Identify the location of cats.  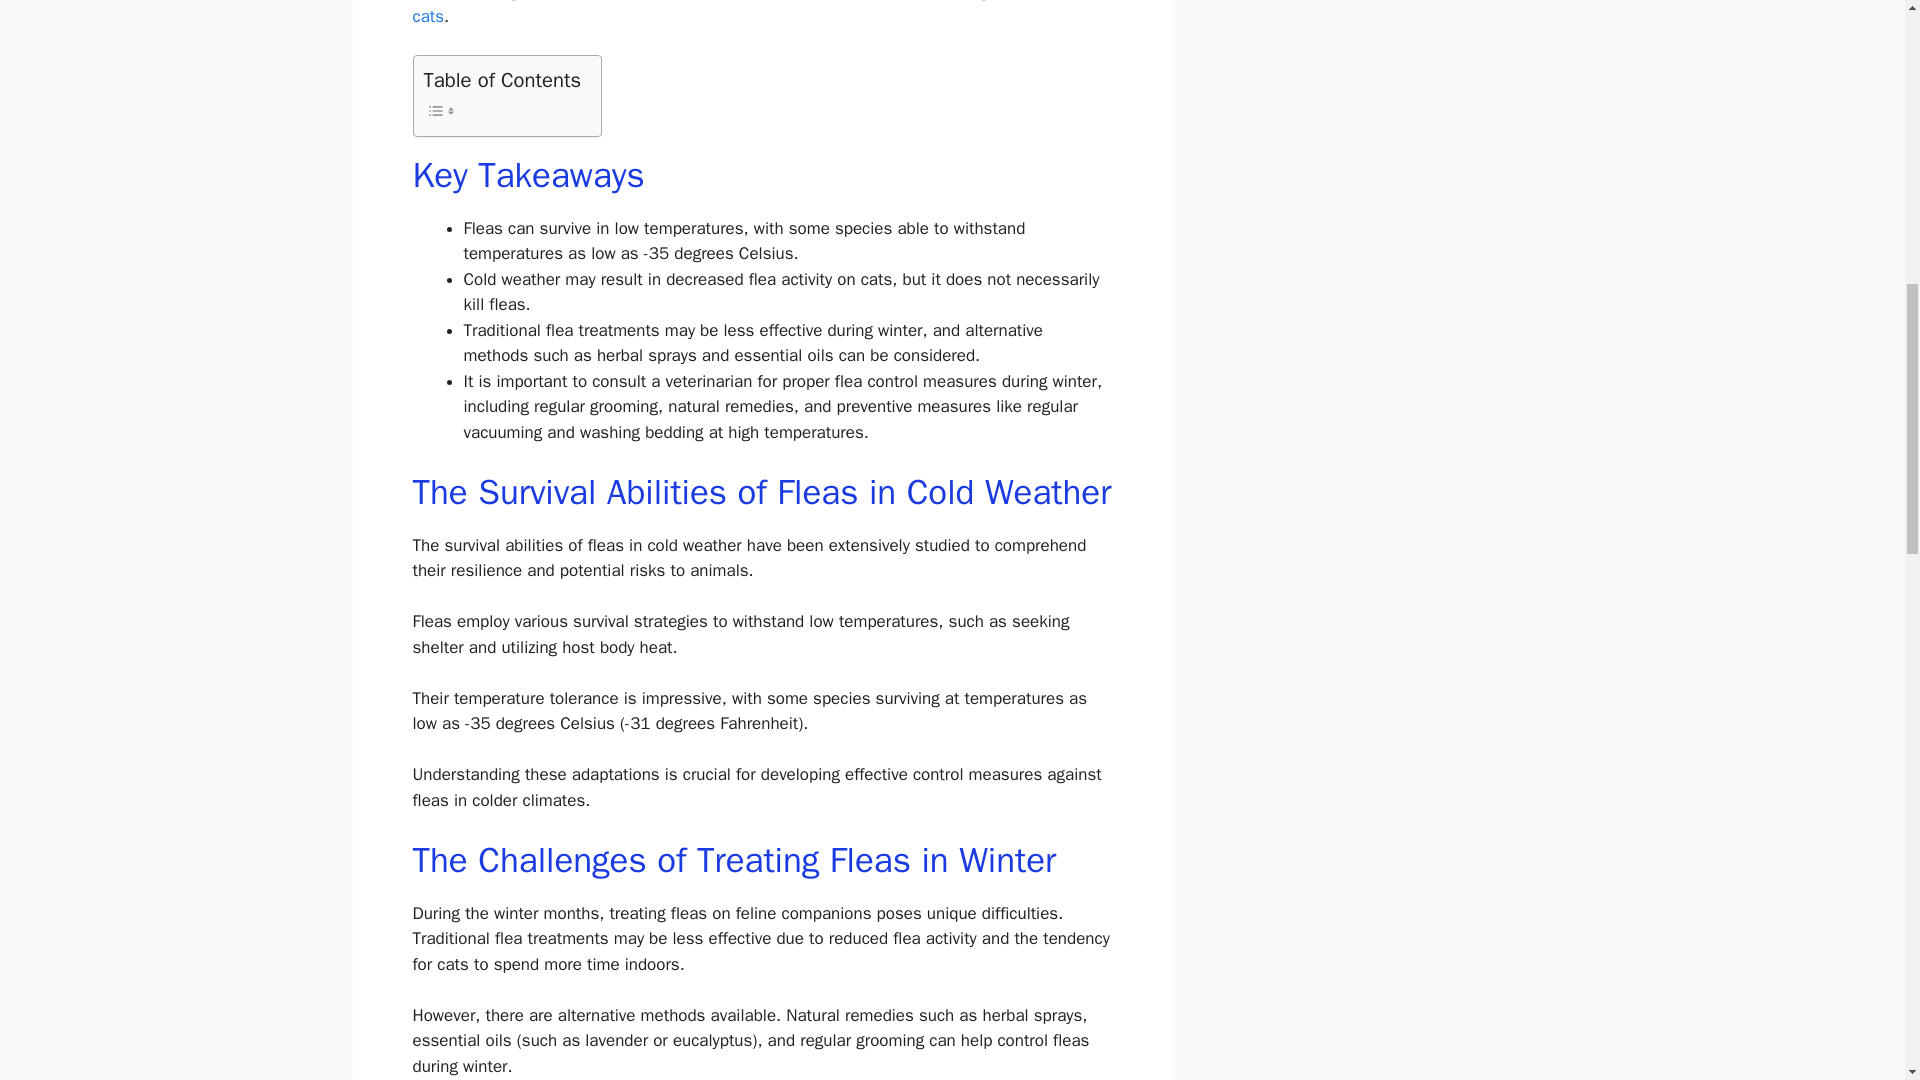
(428, 16).